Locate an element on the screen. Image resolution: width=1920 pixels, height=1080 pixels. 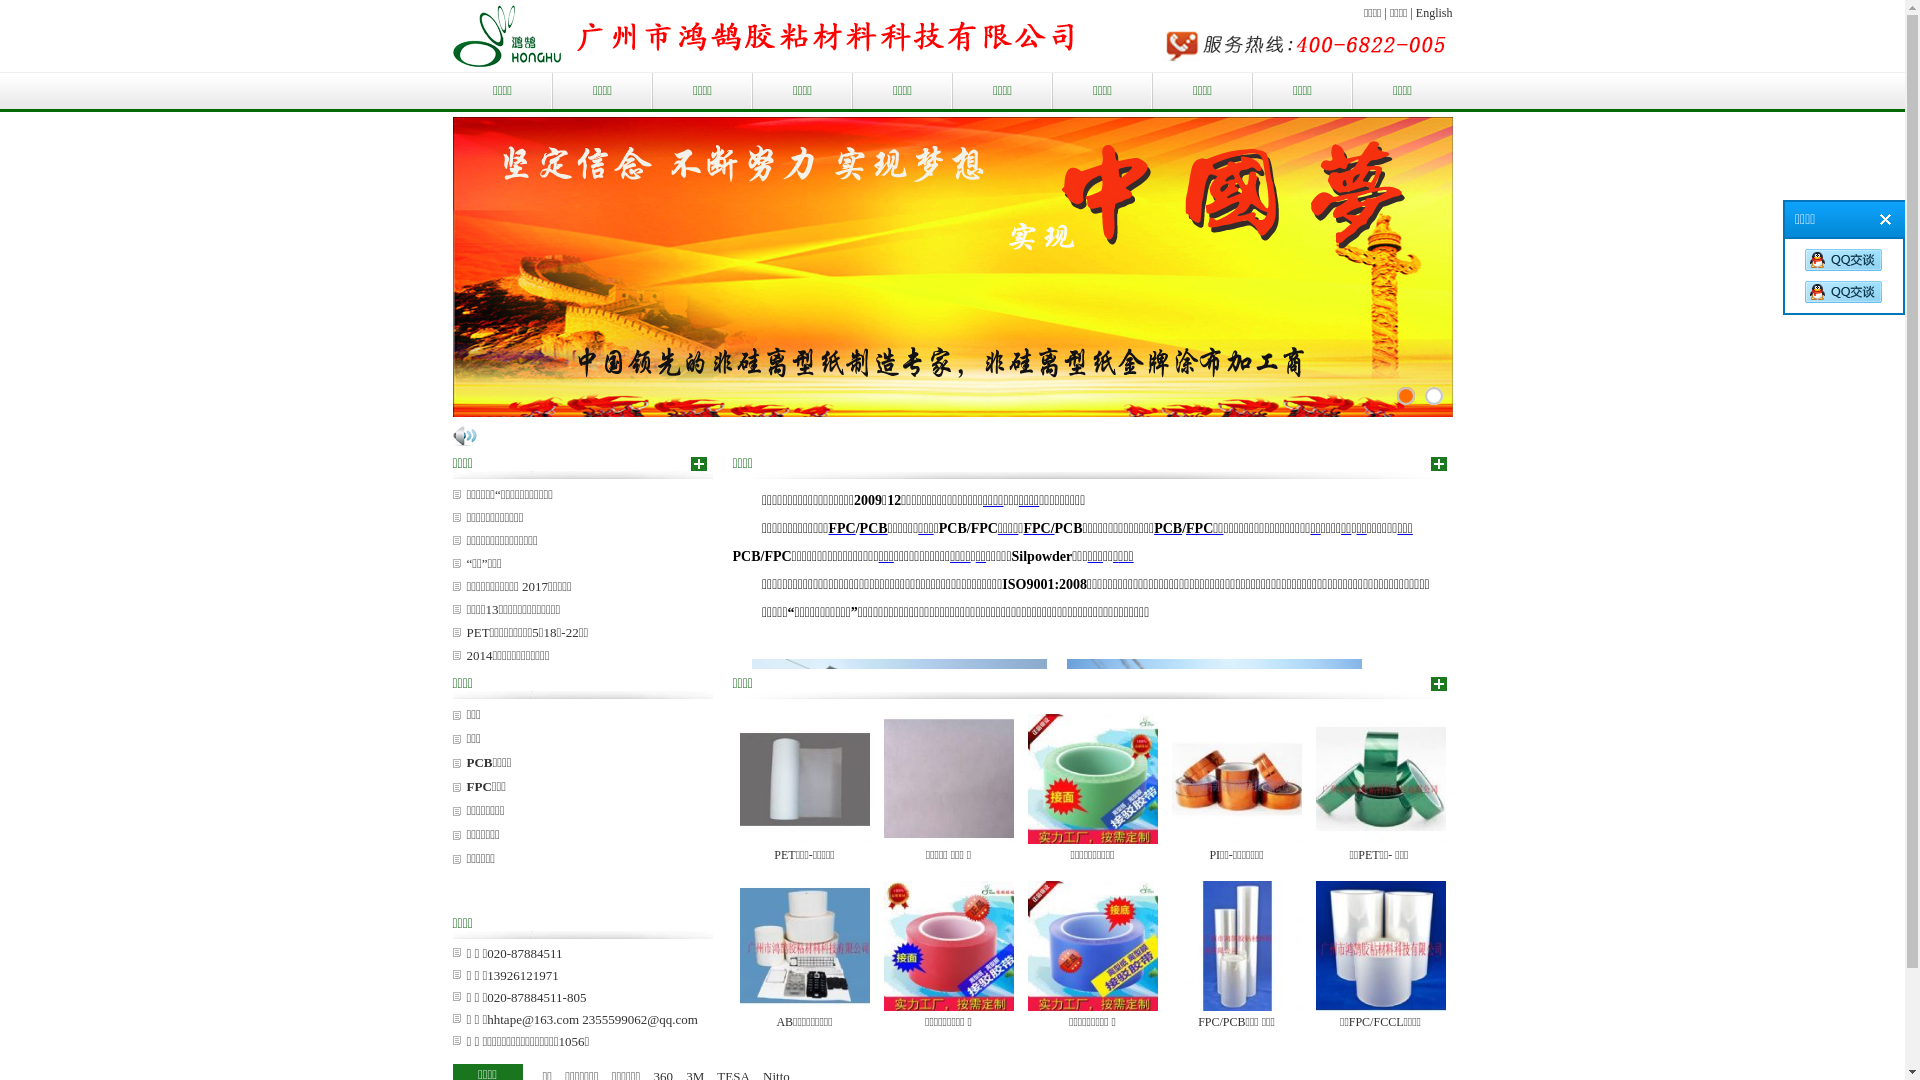
FPC/ is located at coordinates (1038, 529).